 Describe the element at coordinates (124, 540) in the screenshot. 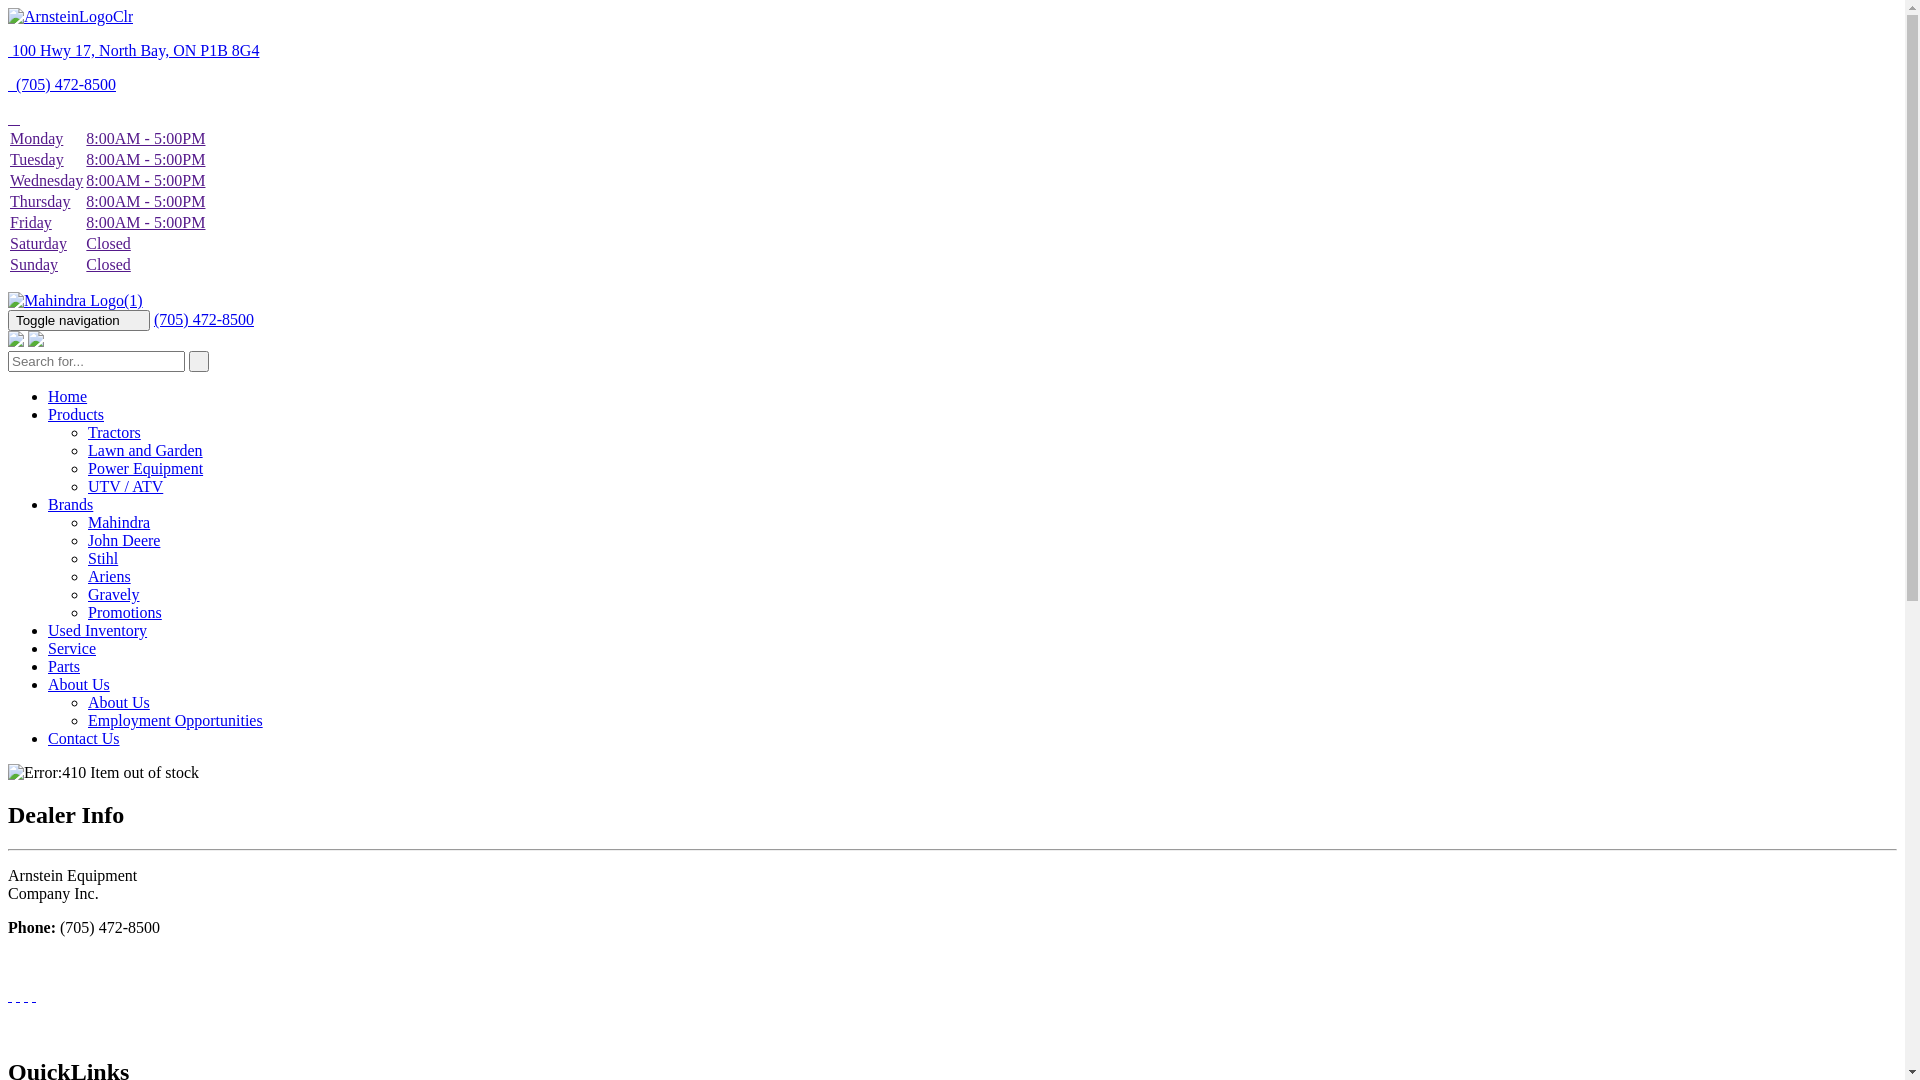

I see `John Deere` at that location.